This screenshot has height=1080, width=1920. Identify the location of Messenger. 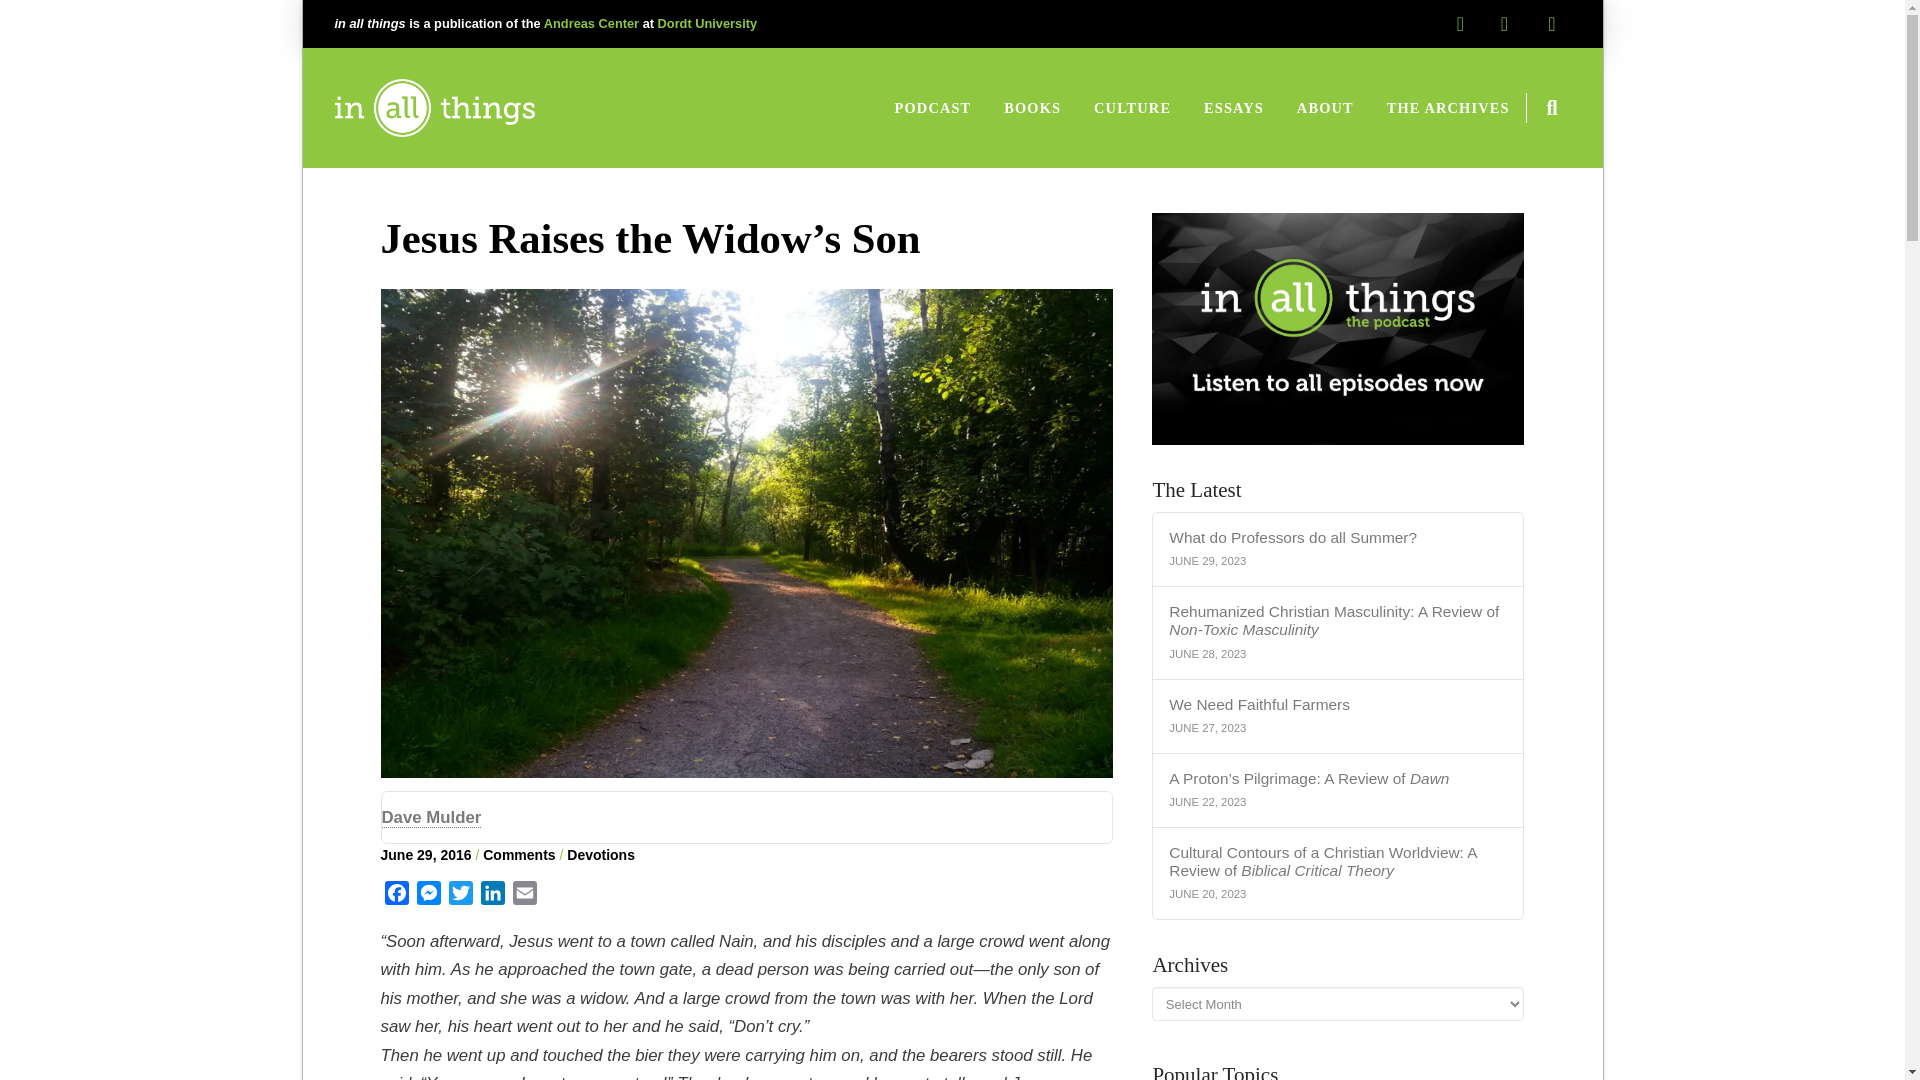
(428, 896).